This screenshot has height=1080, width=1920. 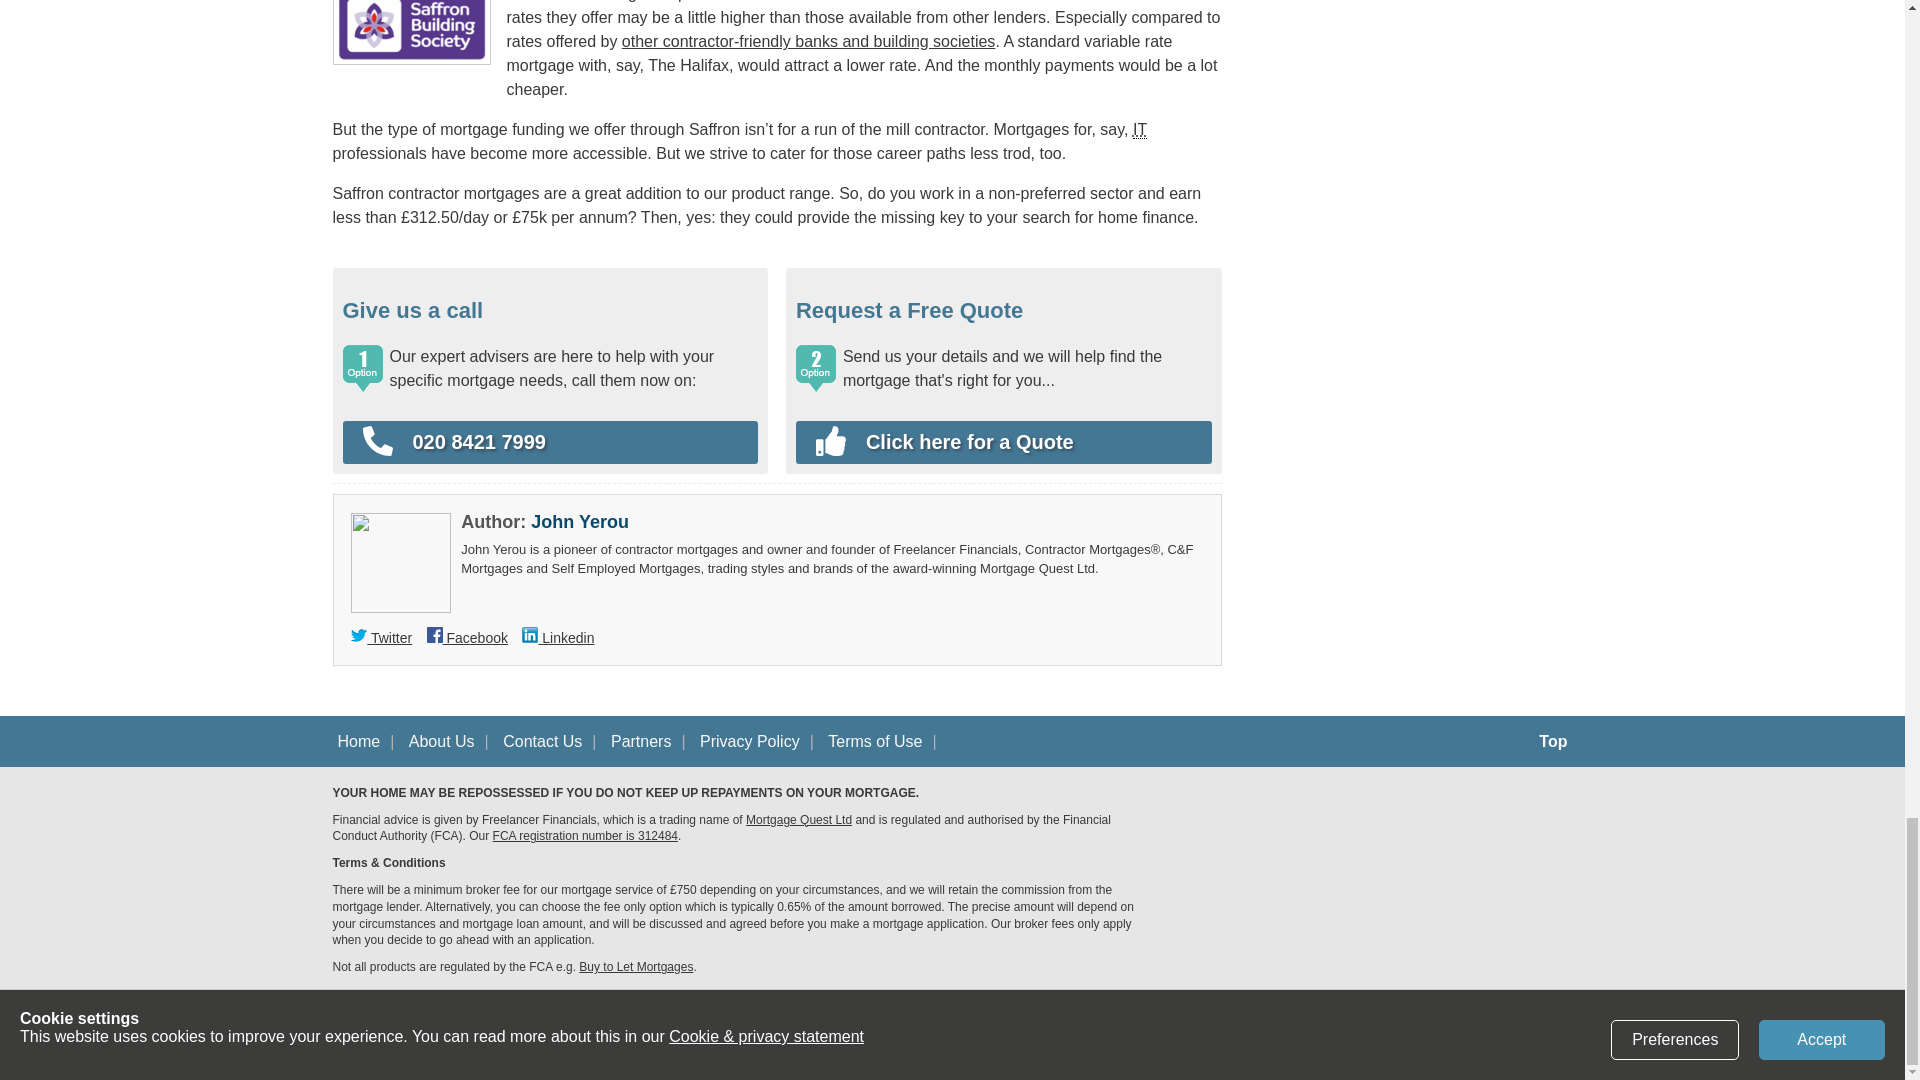 What do you see at coordinates (382, 637) in the screenshot?
I see `Twitter` at bounding box center [382, 637].